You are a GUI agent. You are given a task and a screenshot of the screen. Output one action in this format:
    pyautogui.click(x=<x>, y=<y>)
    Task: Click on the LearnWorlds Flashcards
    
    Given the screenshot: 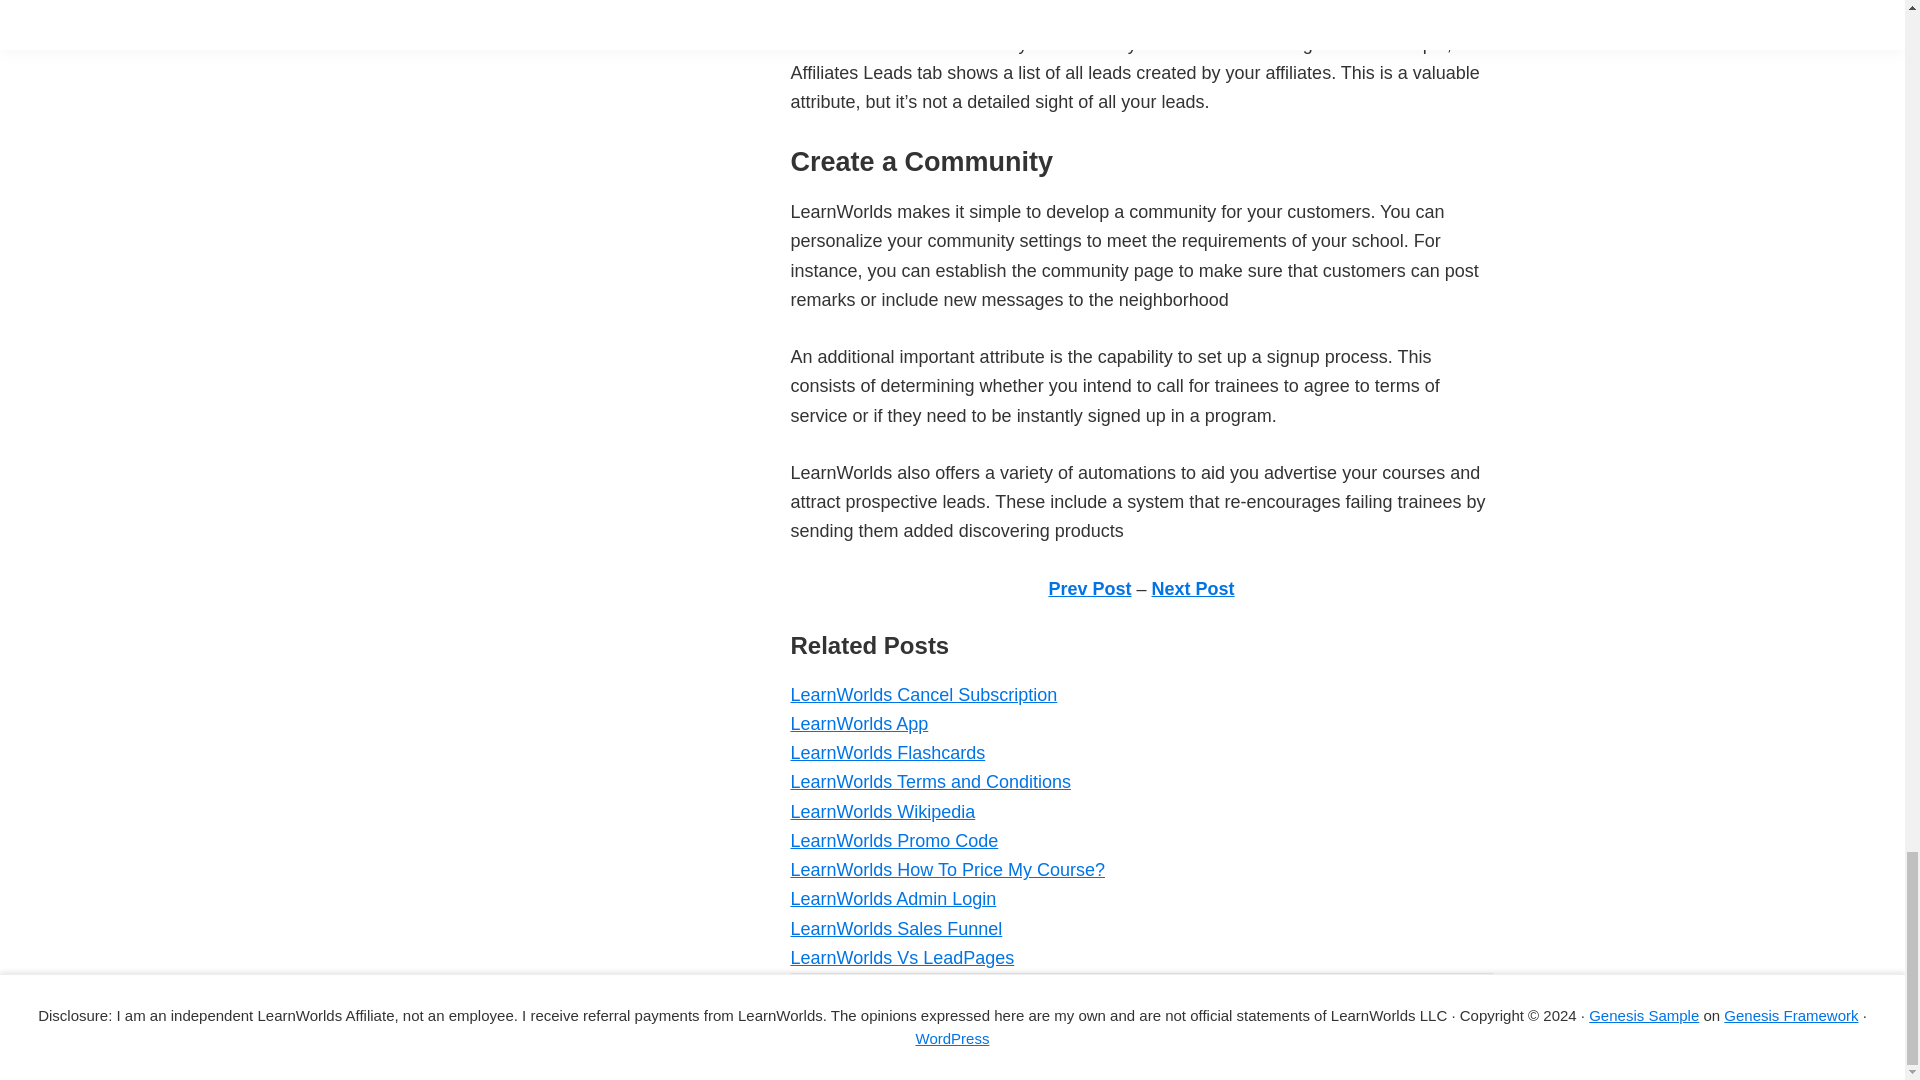 What is the action you would take?
    pyautogui.click(x=886, y=752)
    